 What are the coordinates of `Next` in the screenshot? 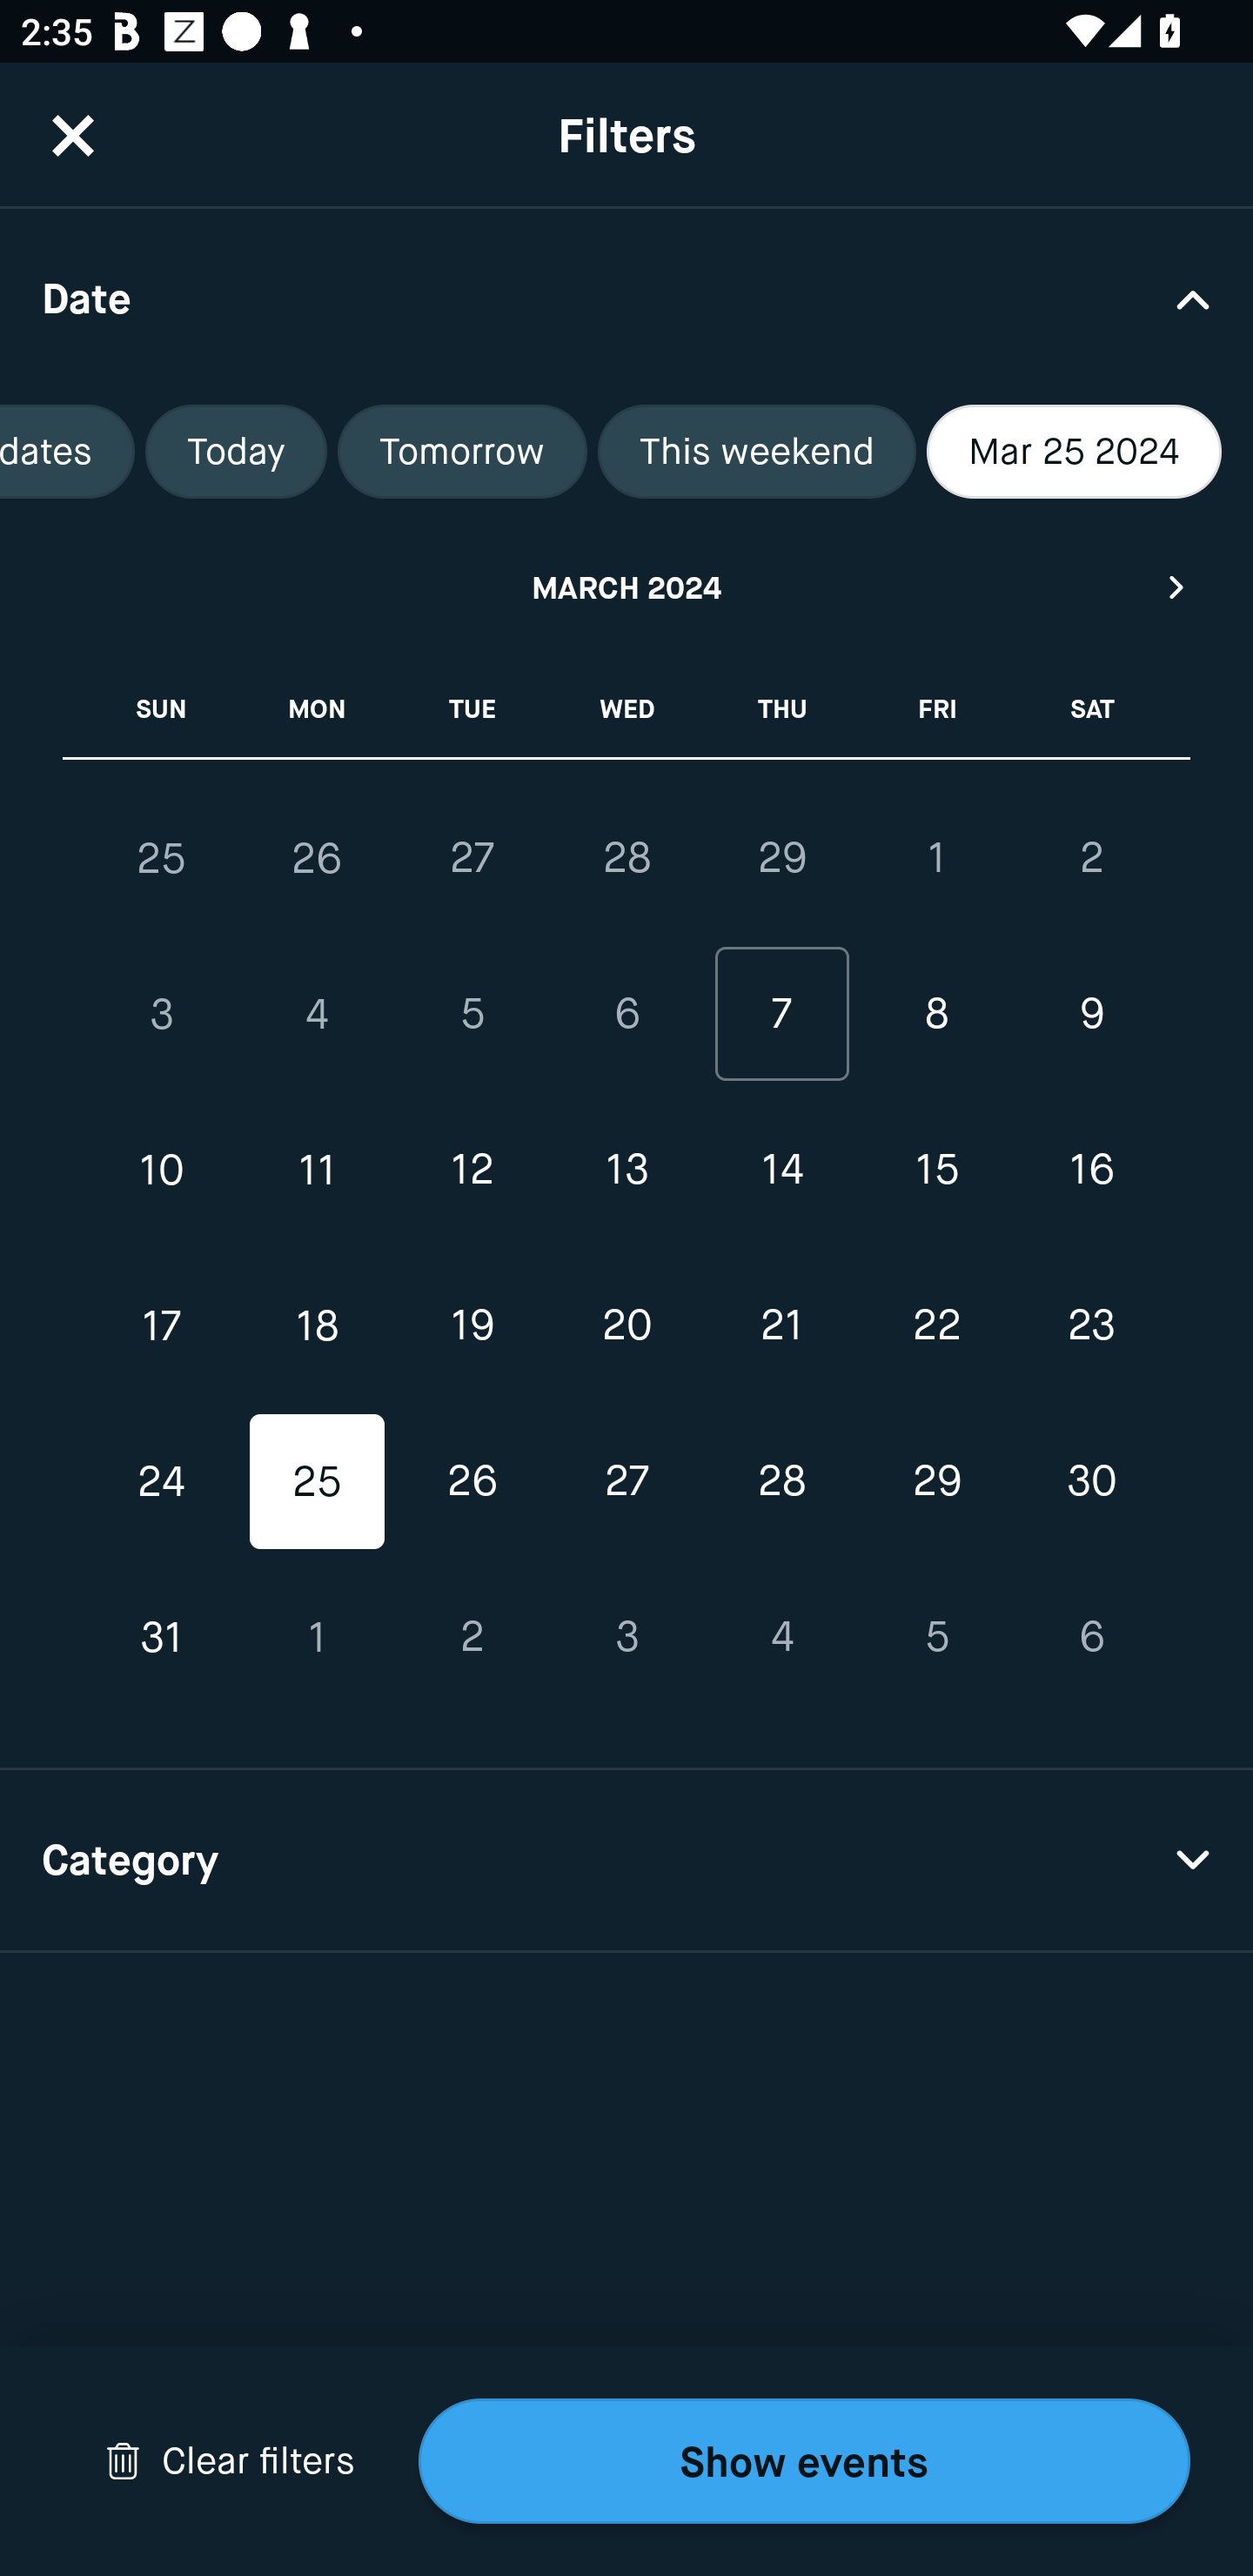 It's located at (1177, 587).